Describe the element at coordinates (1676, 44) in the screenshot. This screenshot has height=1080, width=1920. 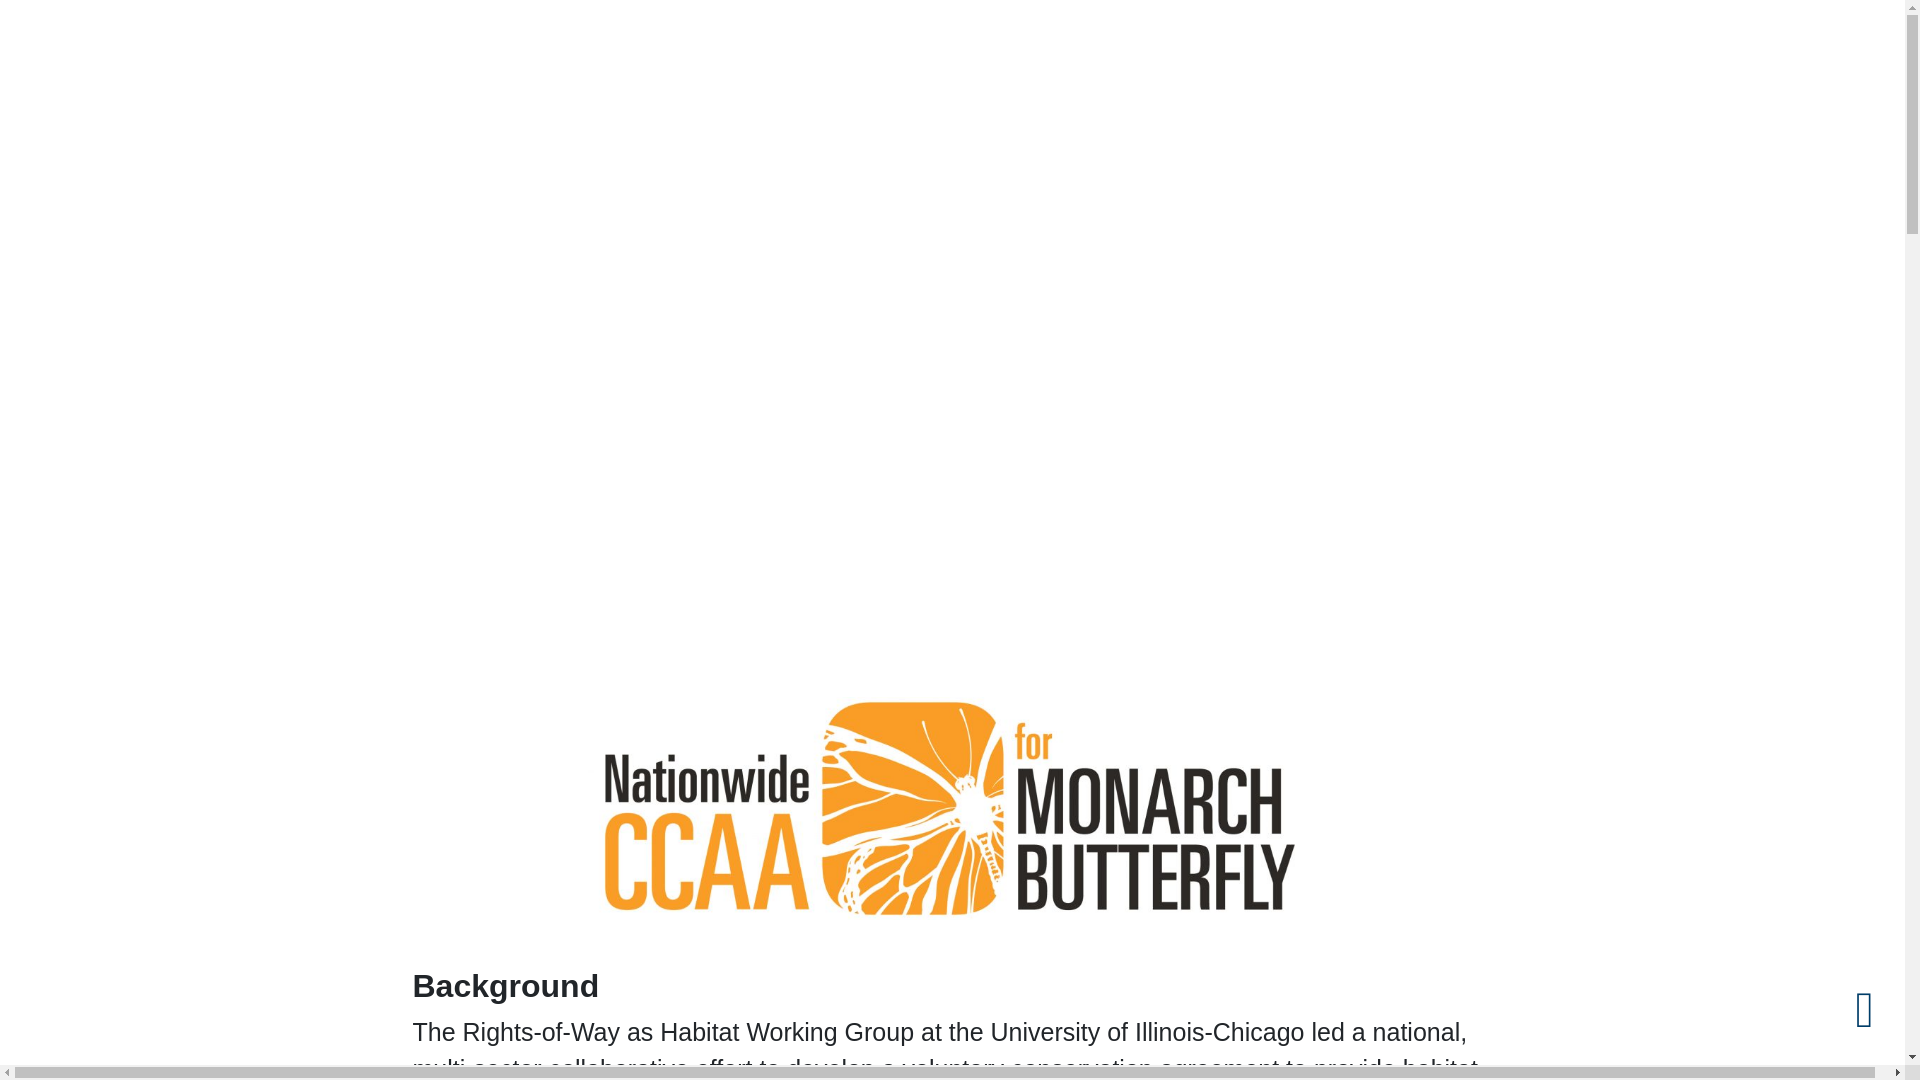
I see `Login` at that location.